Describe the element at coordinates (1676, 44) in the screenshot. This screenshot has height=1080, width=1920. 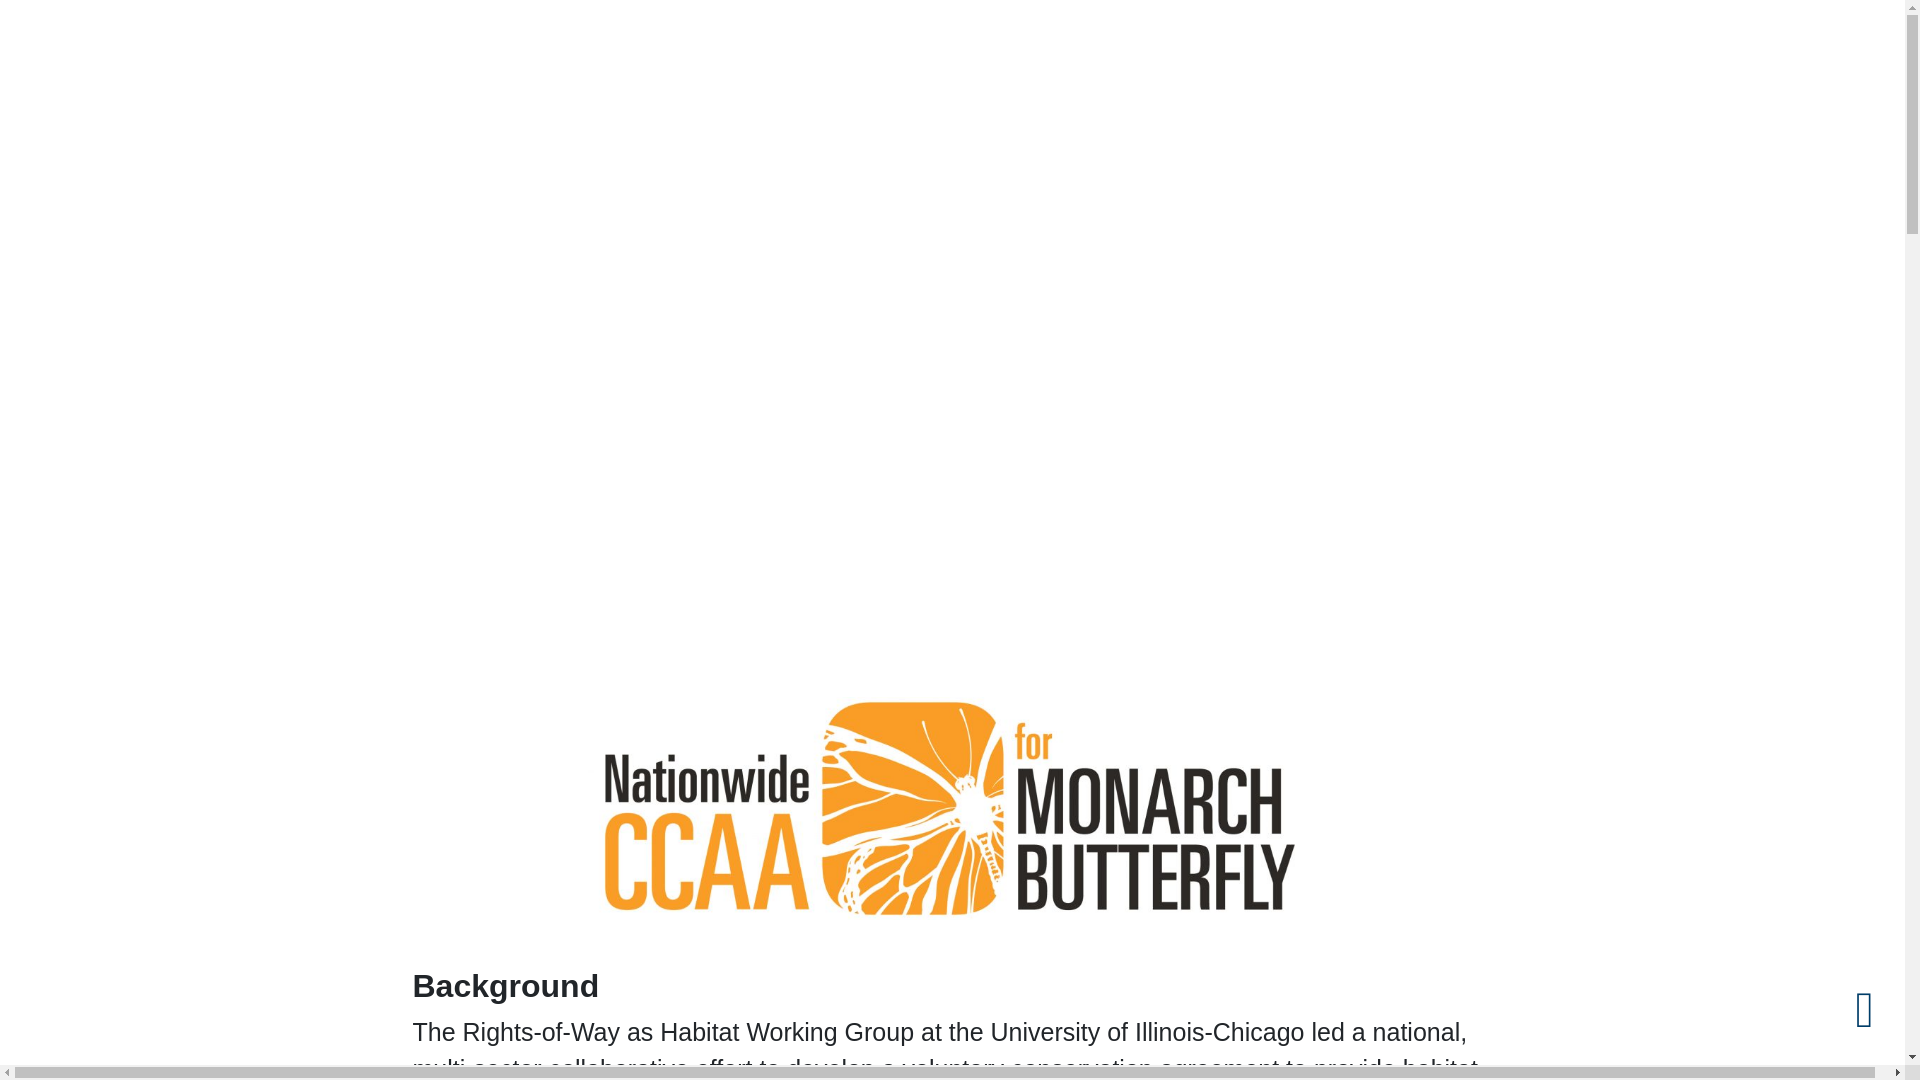
I see `Login` at that location.